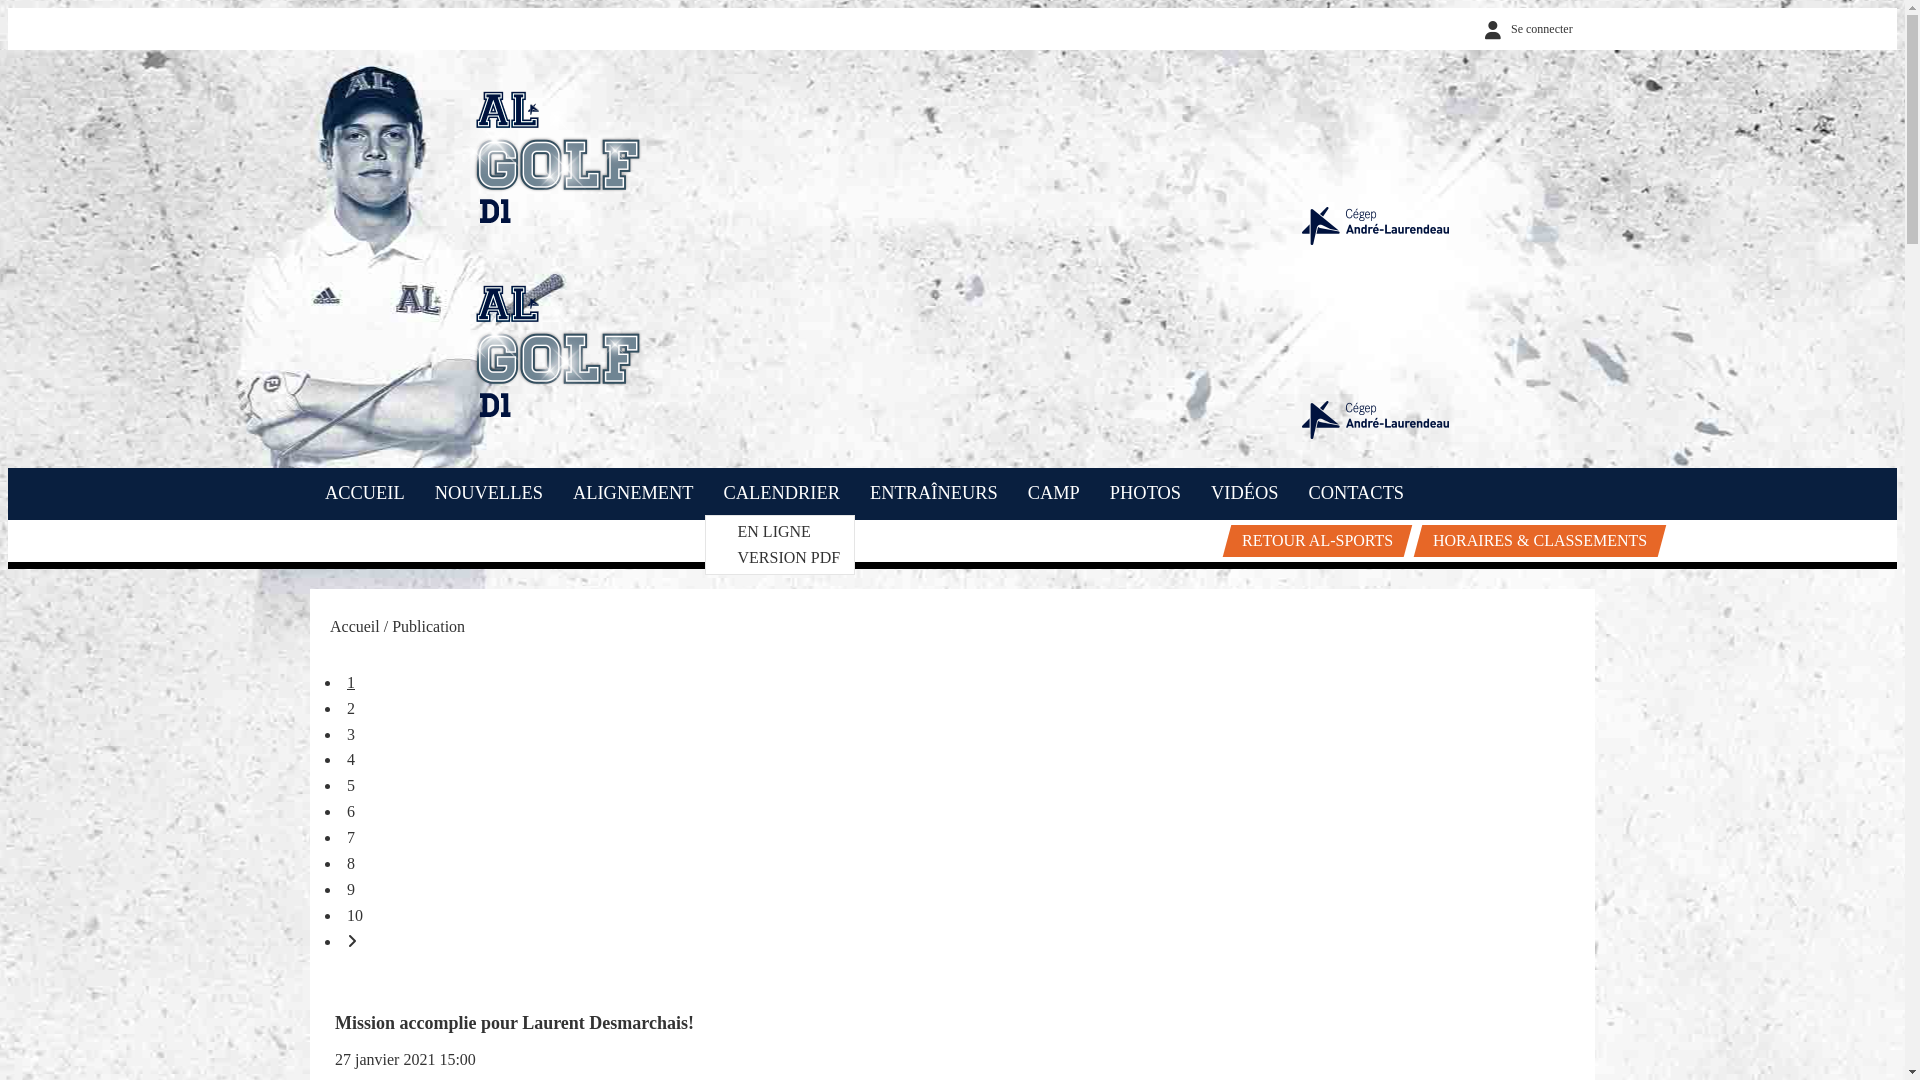 The height and width of the screenshot is (1080, 1920). Describe the element at coordinates (790, 558) in the screenshot. I see `VERSION PDF` at that location.